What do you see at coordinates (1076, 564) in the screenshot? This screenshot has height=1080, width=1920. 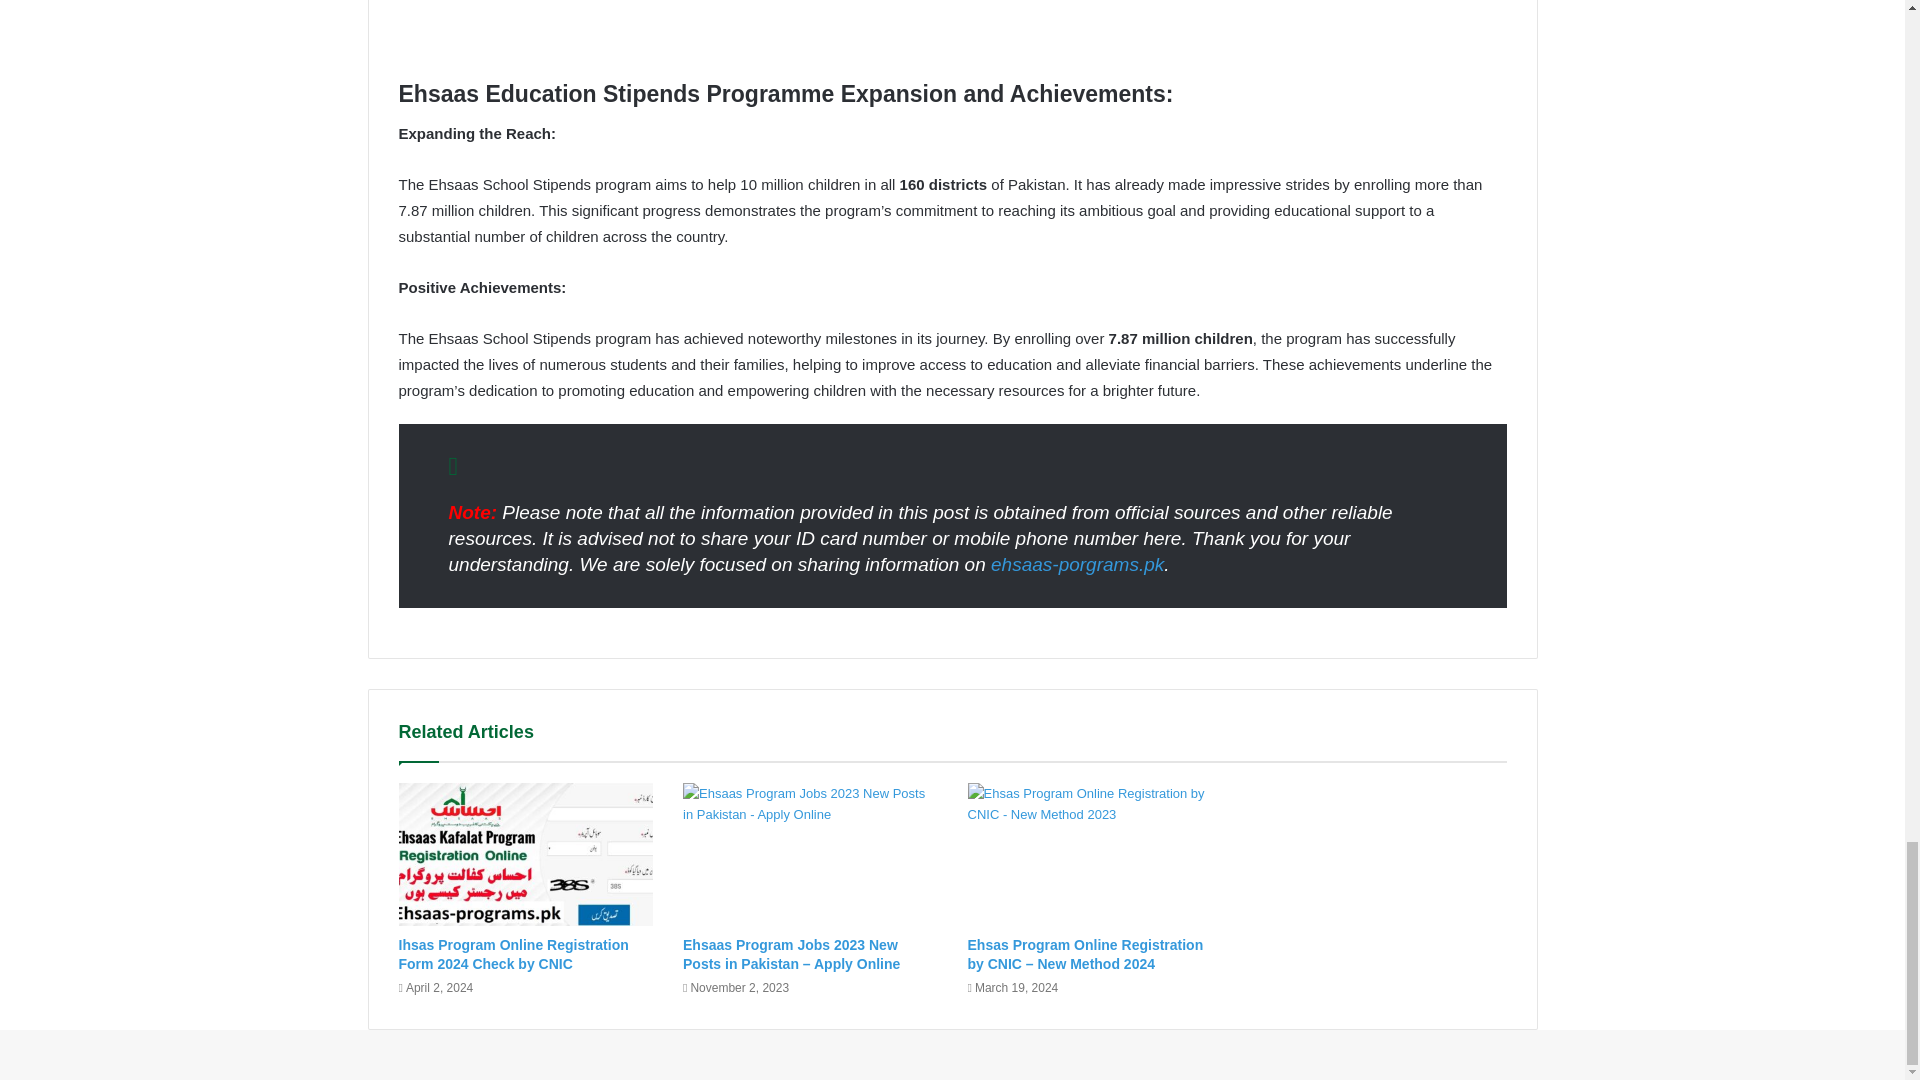 I see `ehsaas-porgrams.pk` at bounding box center [1076, 564].